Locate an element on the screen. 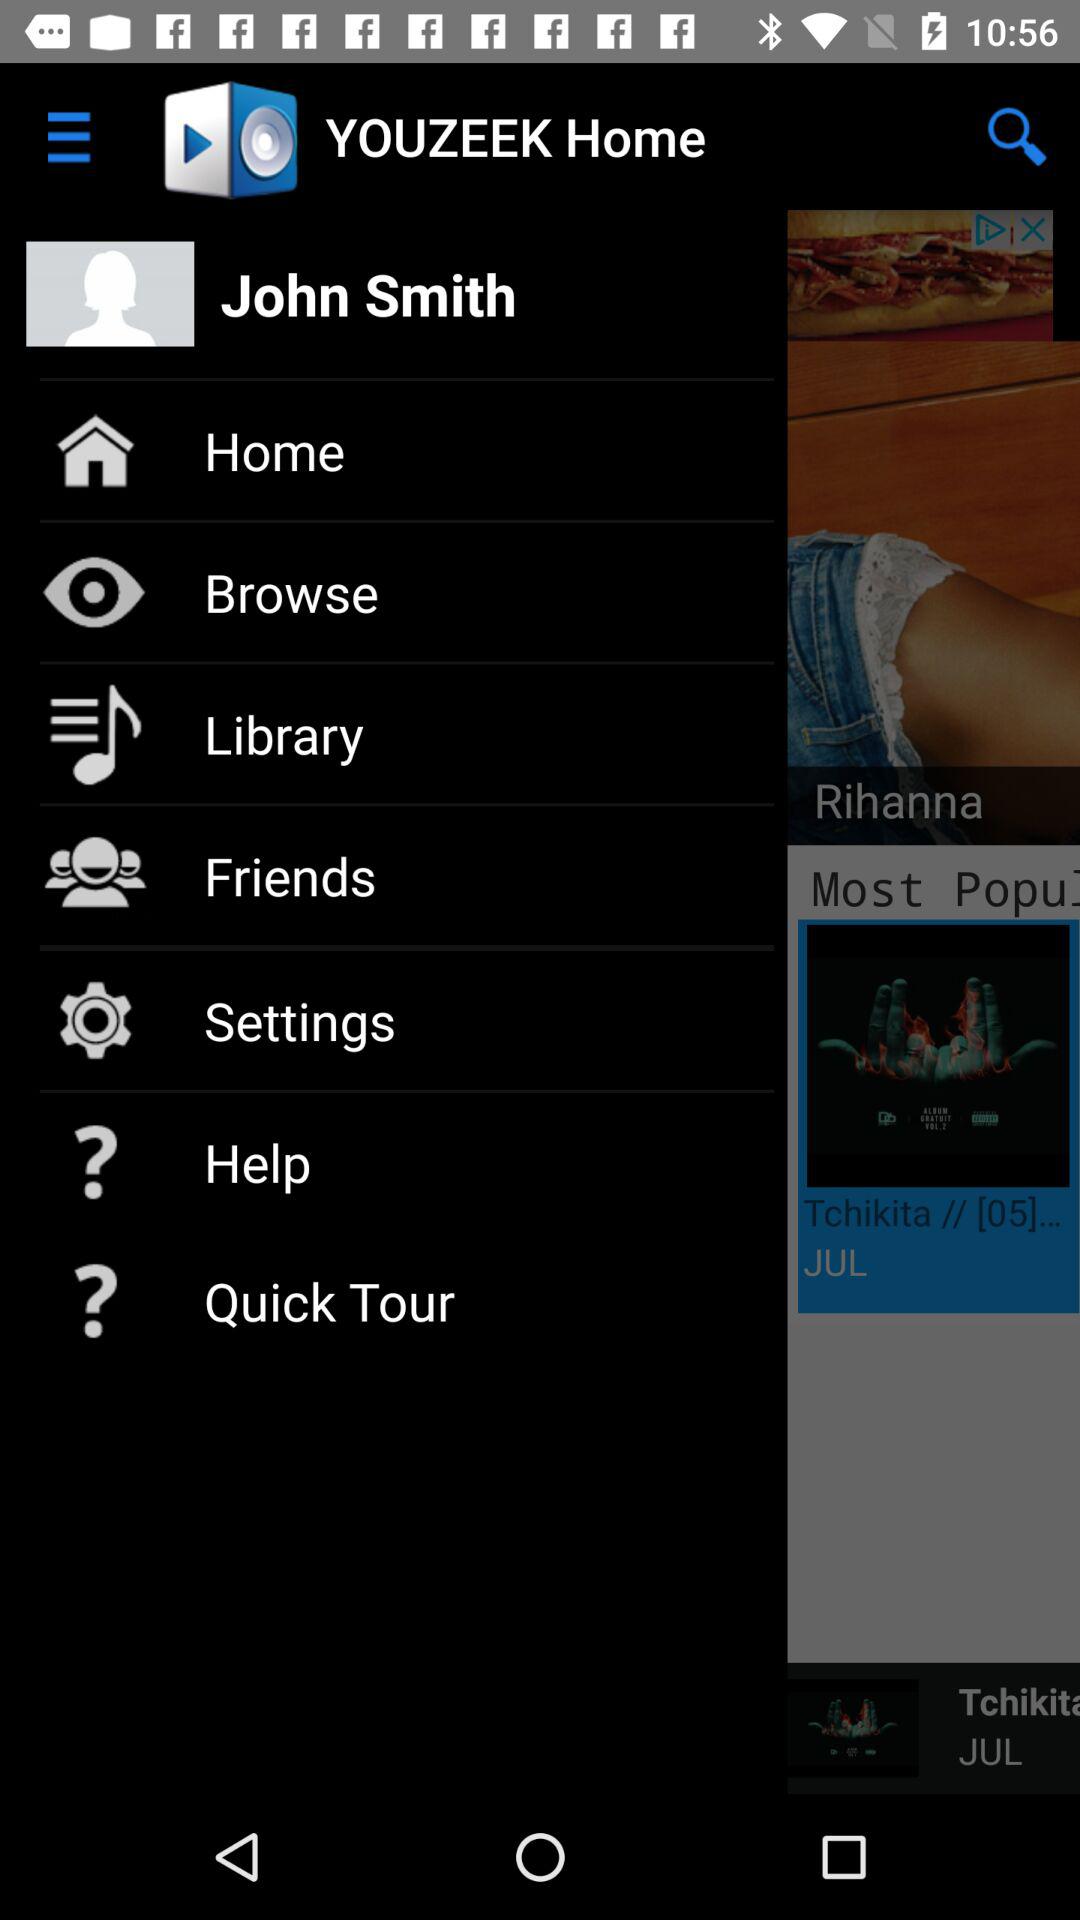  launch item to the right of john smith item is located at coordinates (1016, 136).